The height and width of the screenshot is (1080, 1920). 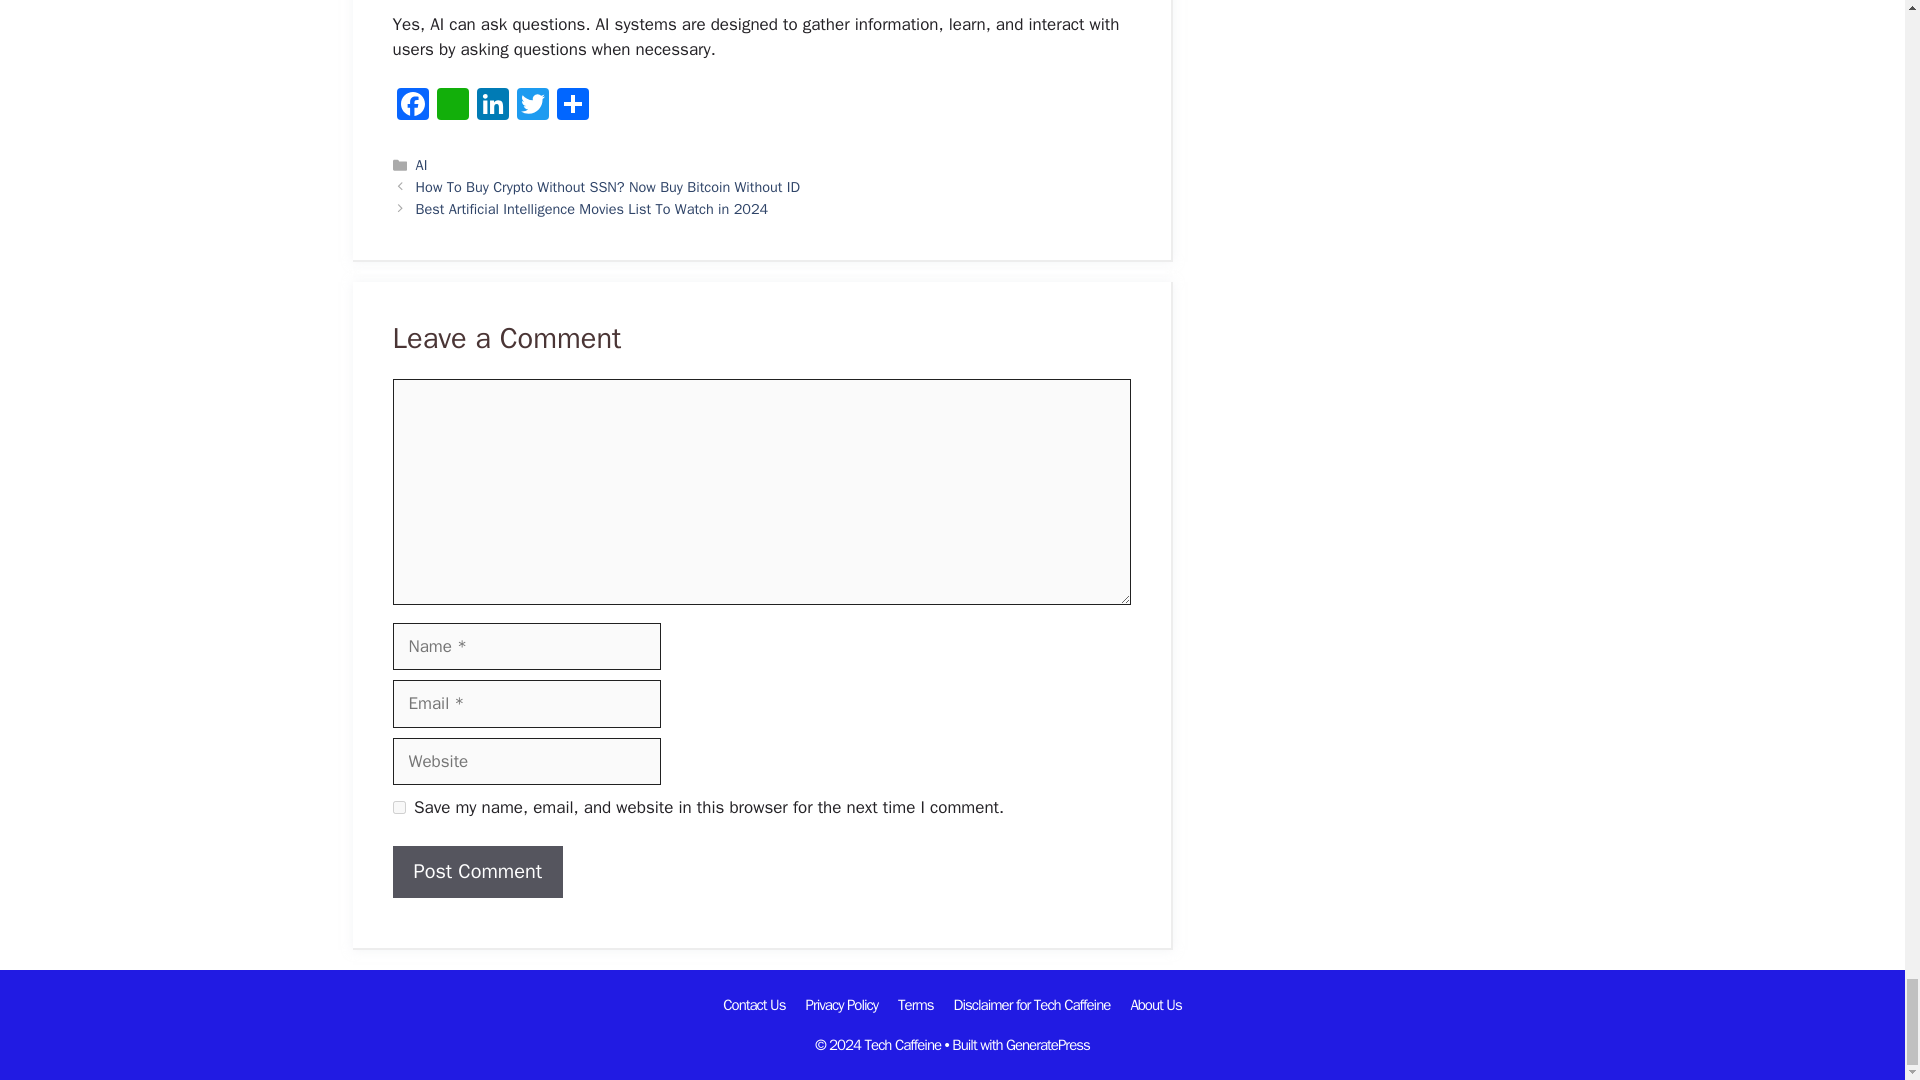 What do you see at coordinates (398, 808) in the screenshot?
I see `yes` at bounding box center [398, 808].